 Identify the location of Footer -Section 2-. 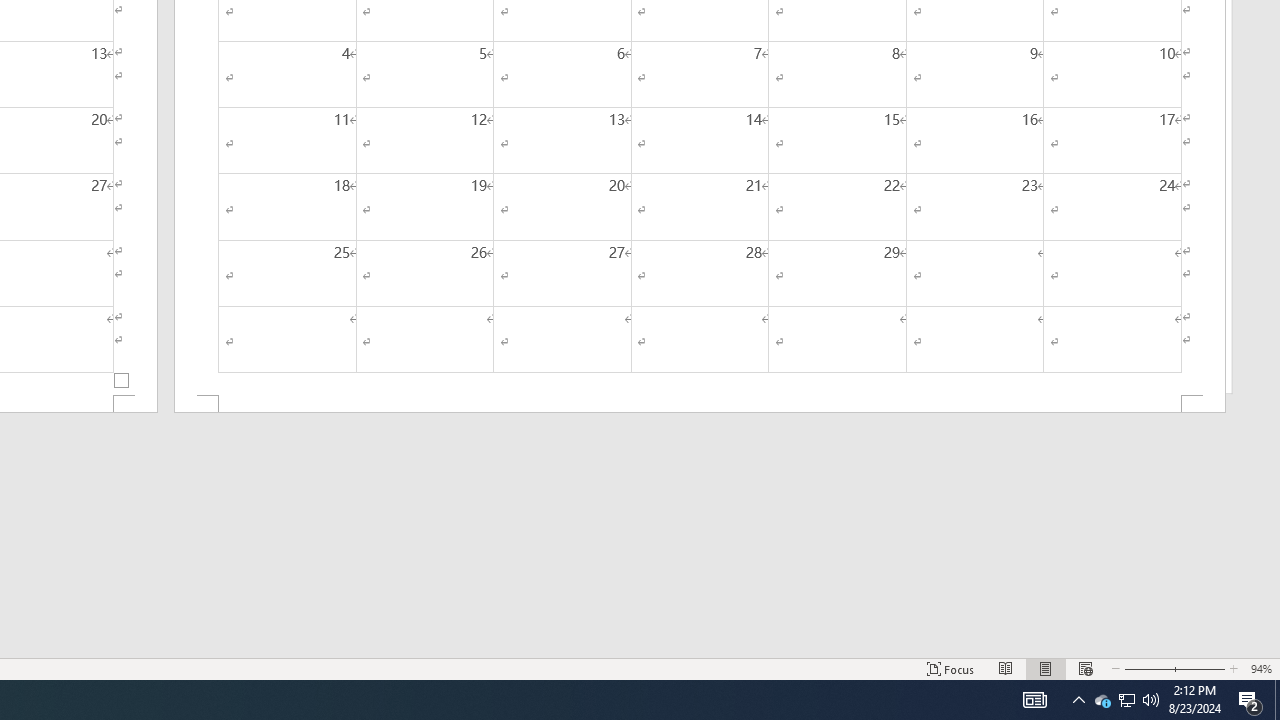
(700, 404).